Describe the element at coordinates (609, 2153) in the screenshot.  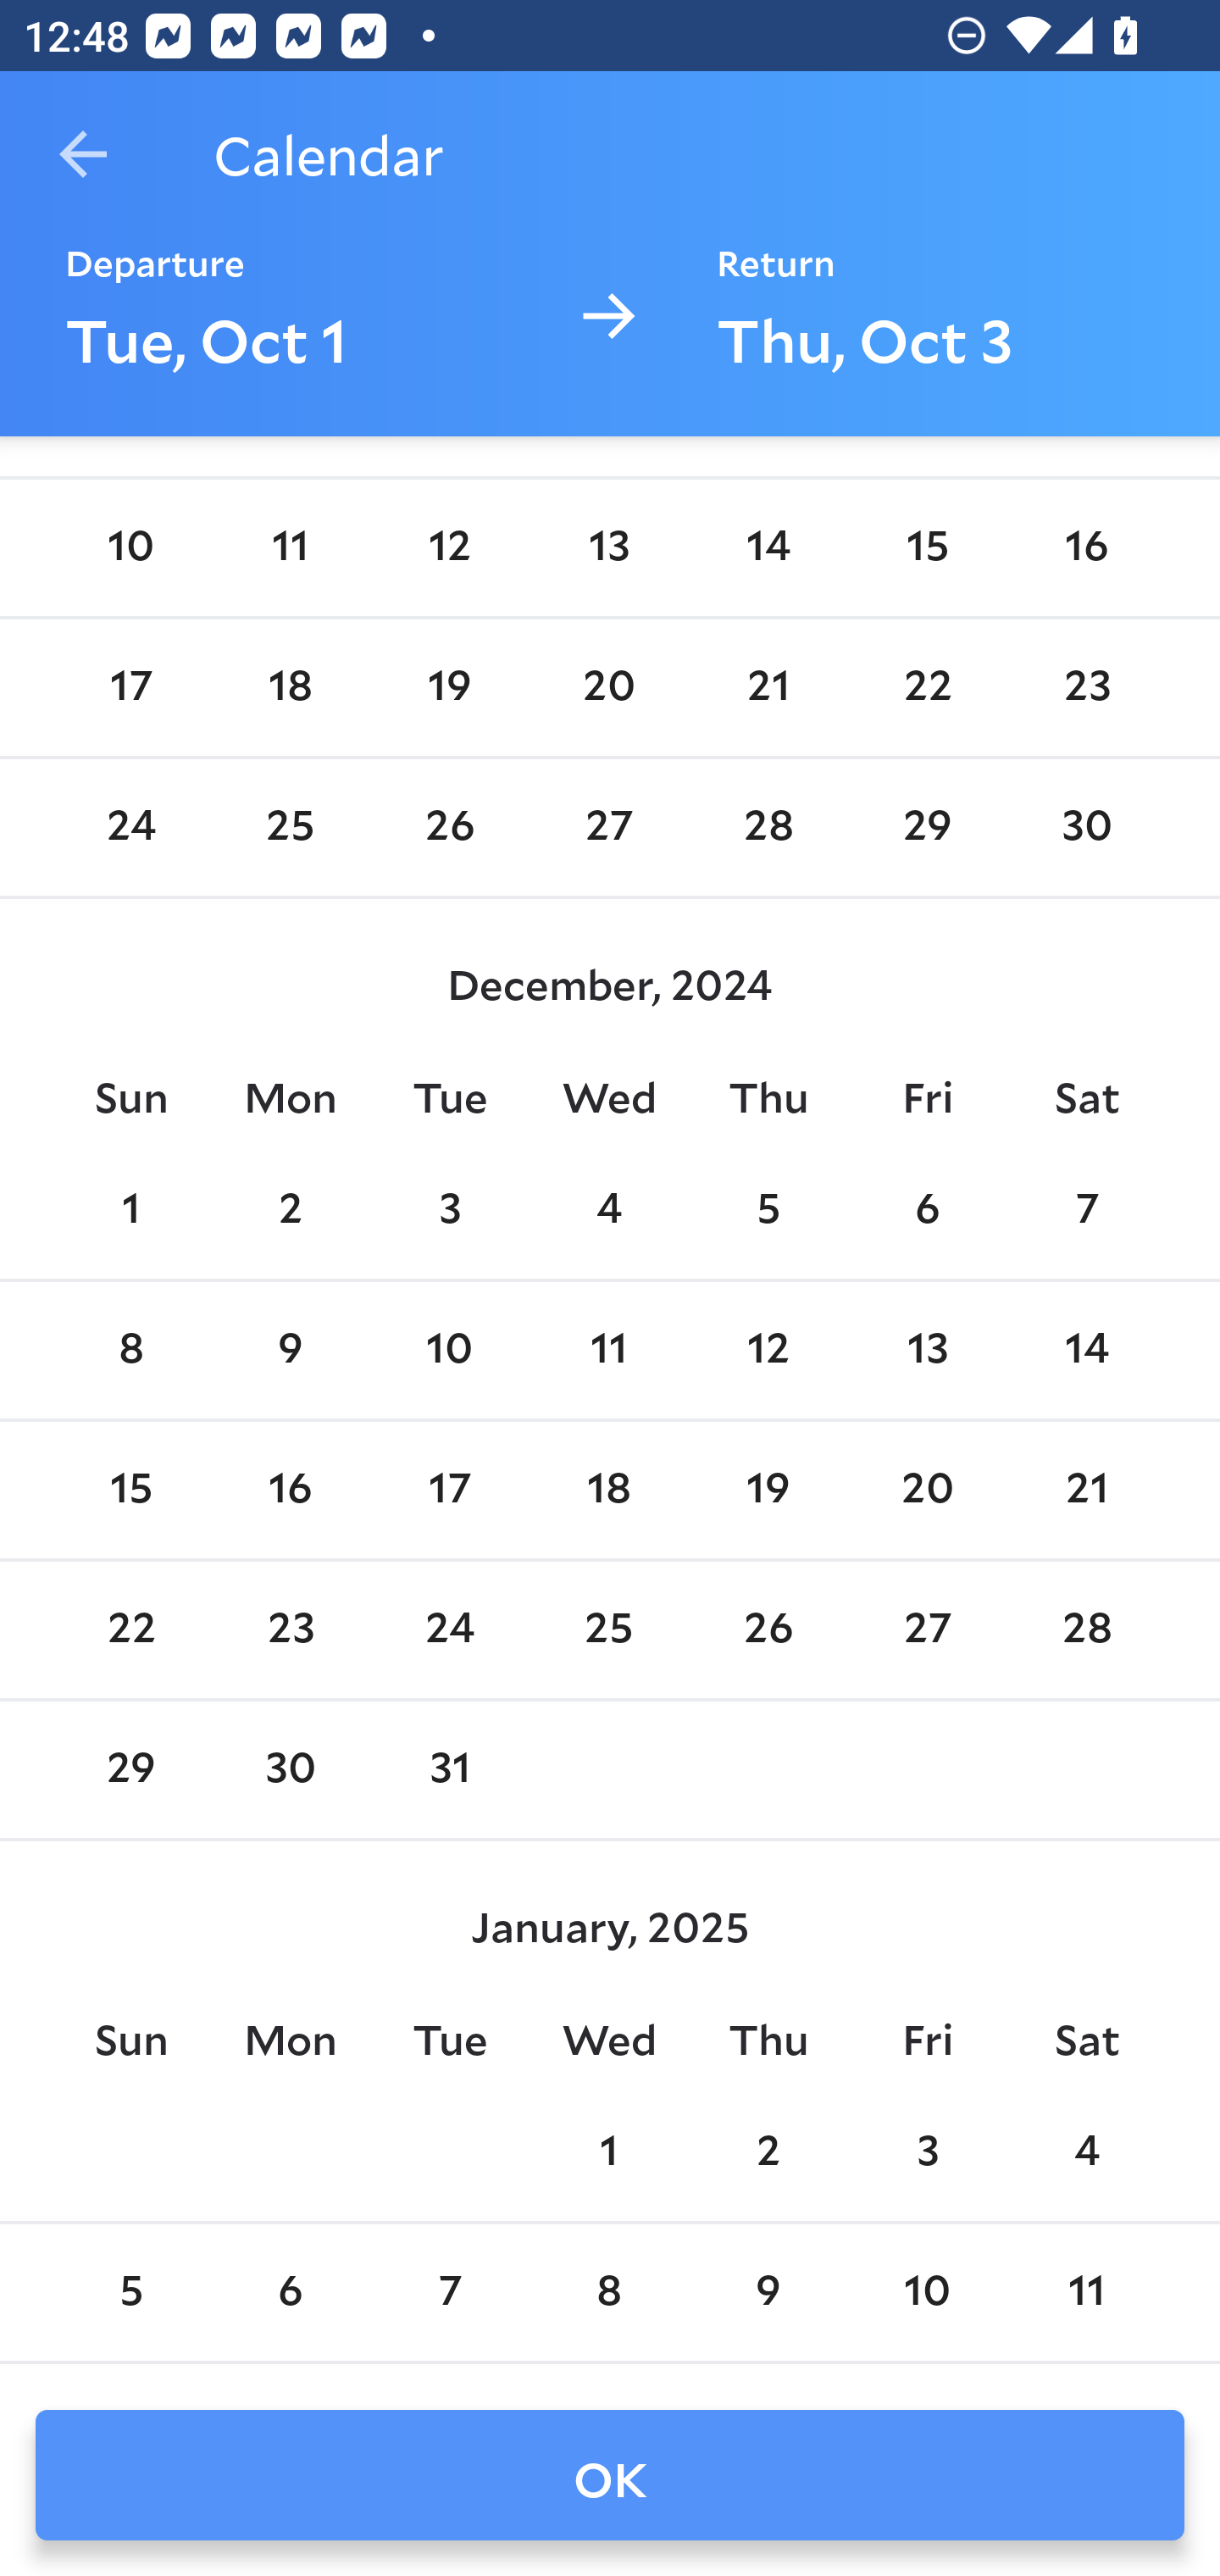
I see `1` at that location.